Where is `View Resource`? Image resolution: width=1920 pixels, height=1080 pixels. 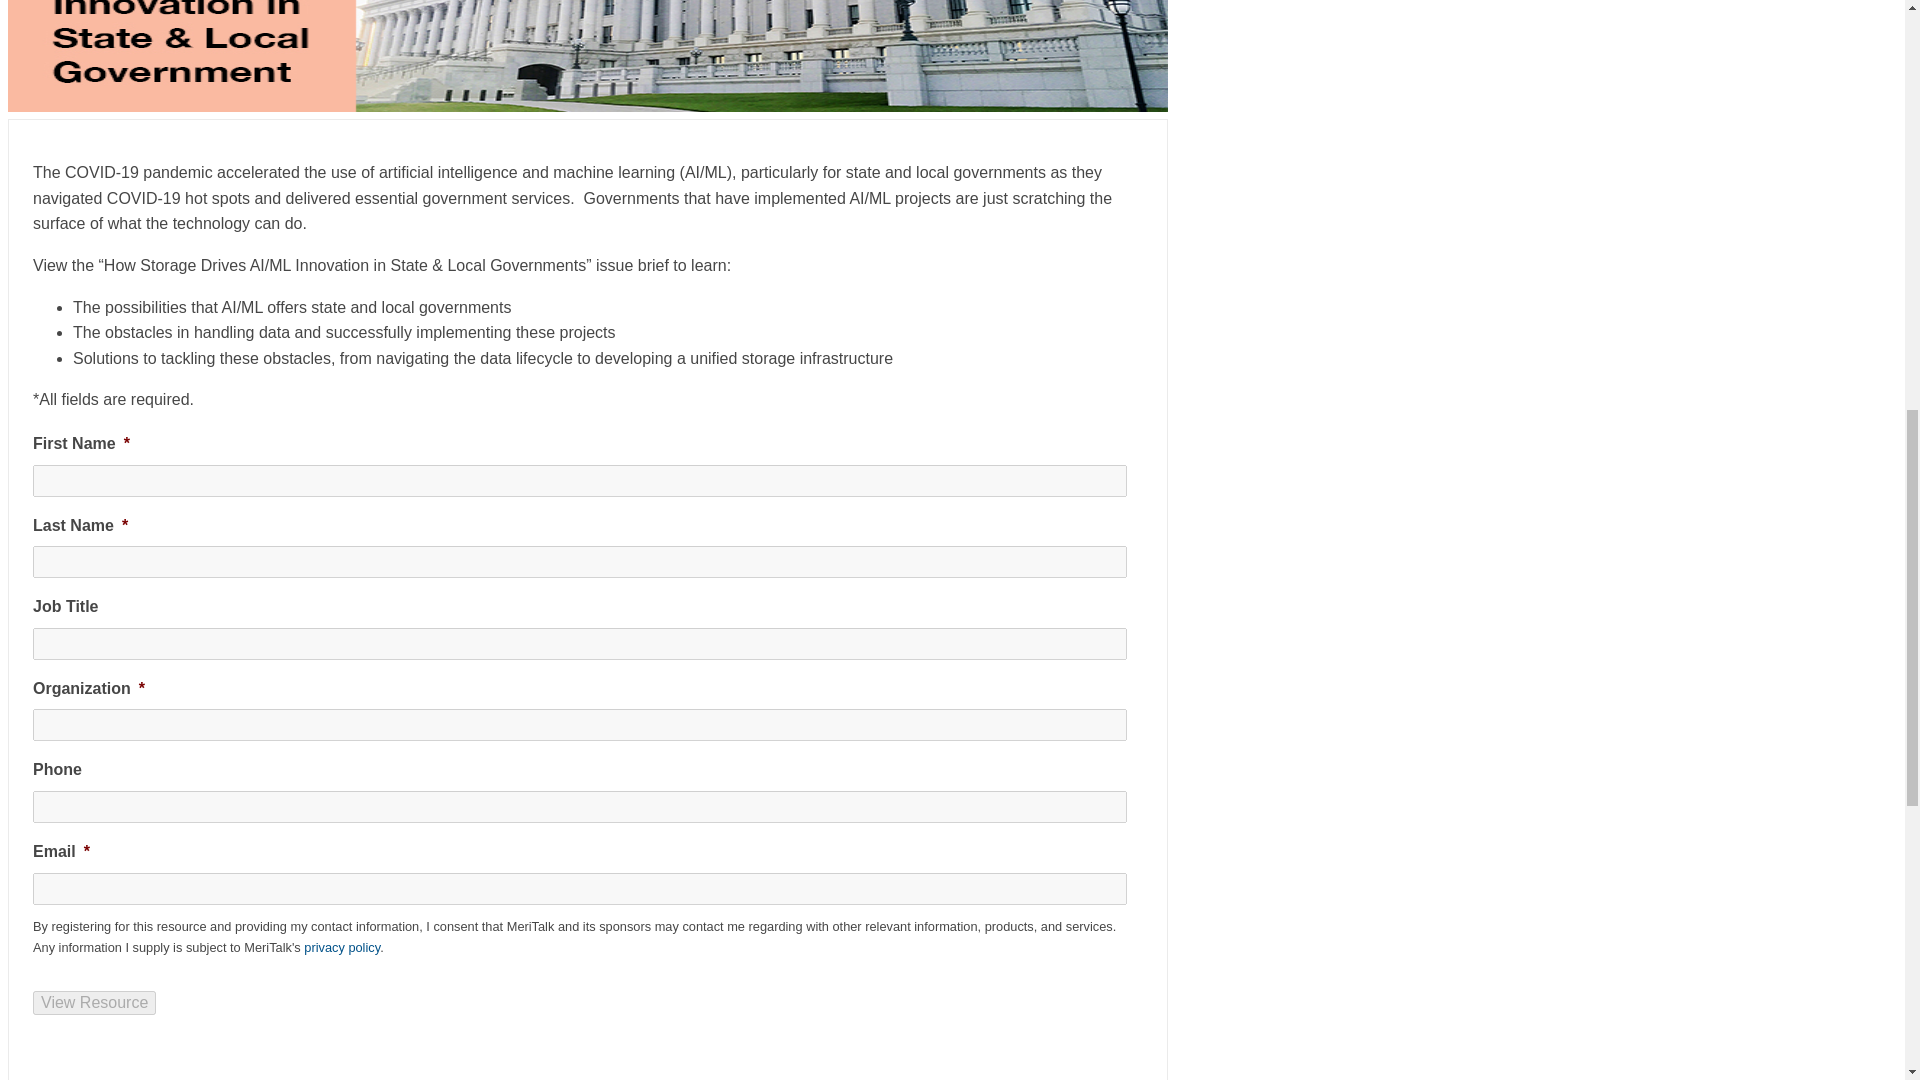 View Resource is located at coordinates (94, 1003).